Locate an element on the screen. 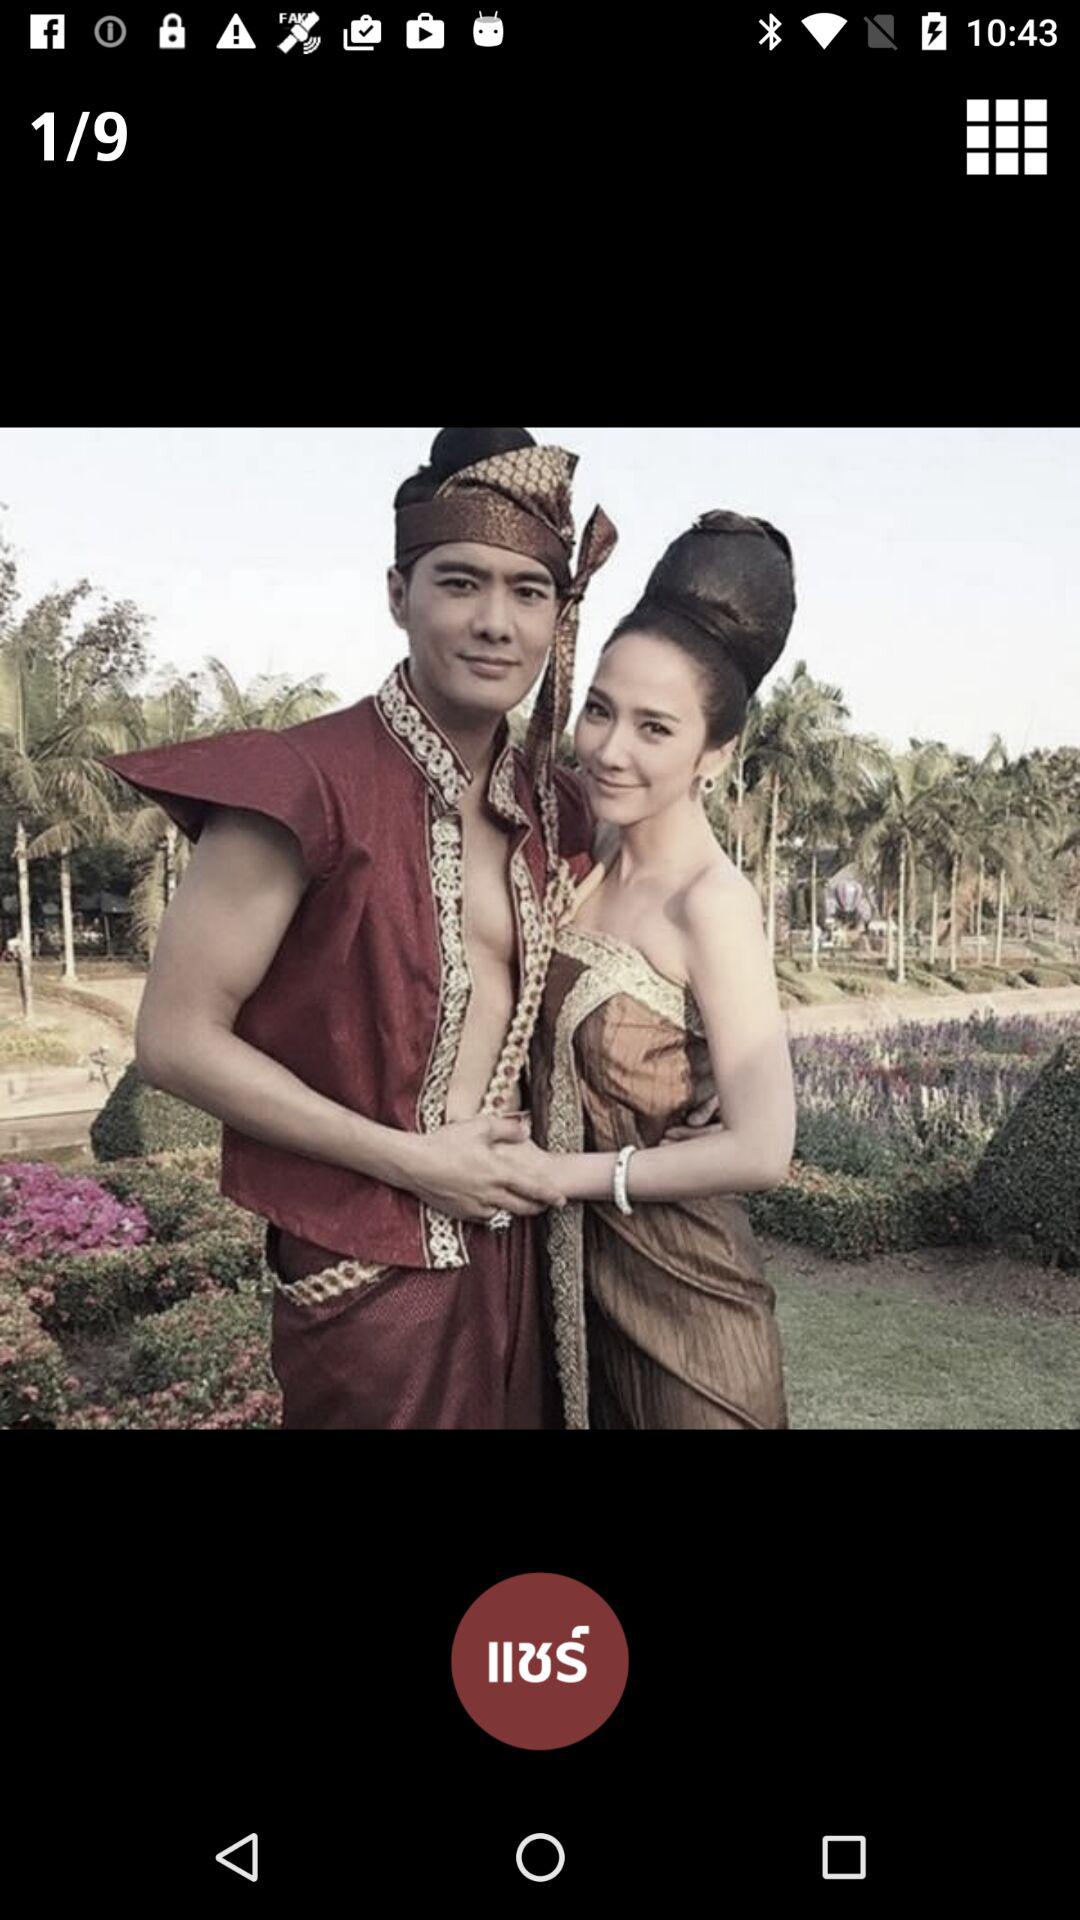  choose the item at the bottom is located at coordinates (540, 1659).